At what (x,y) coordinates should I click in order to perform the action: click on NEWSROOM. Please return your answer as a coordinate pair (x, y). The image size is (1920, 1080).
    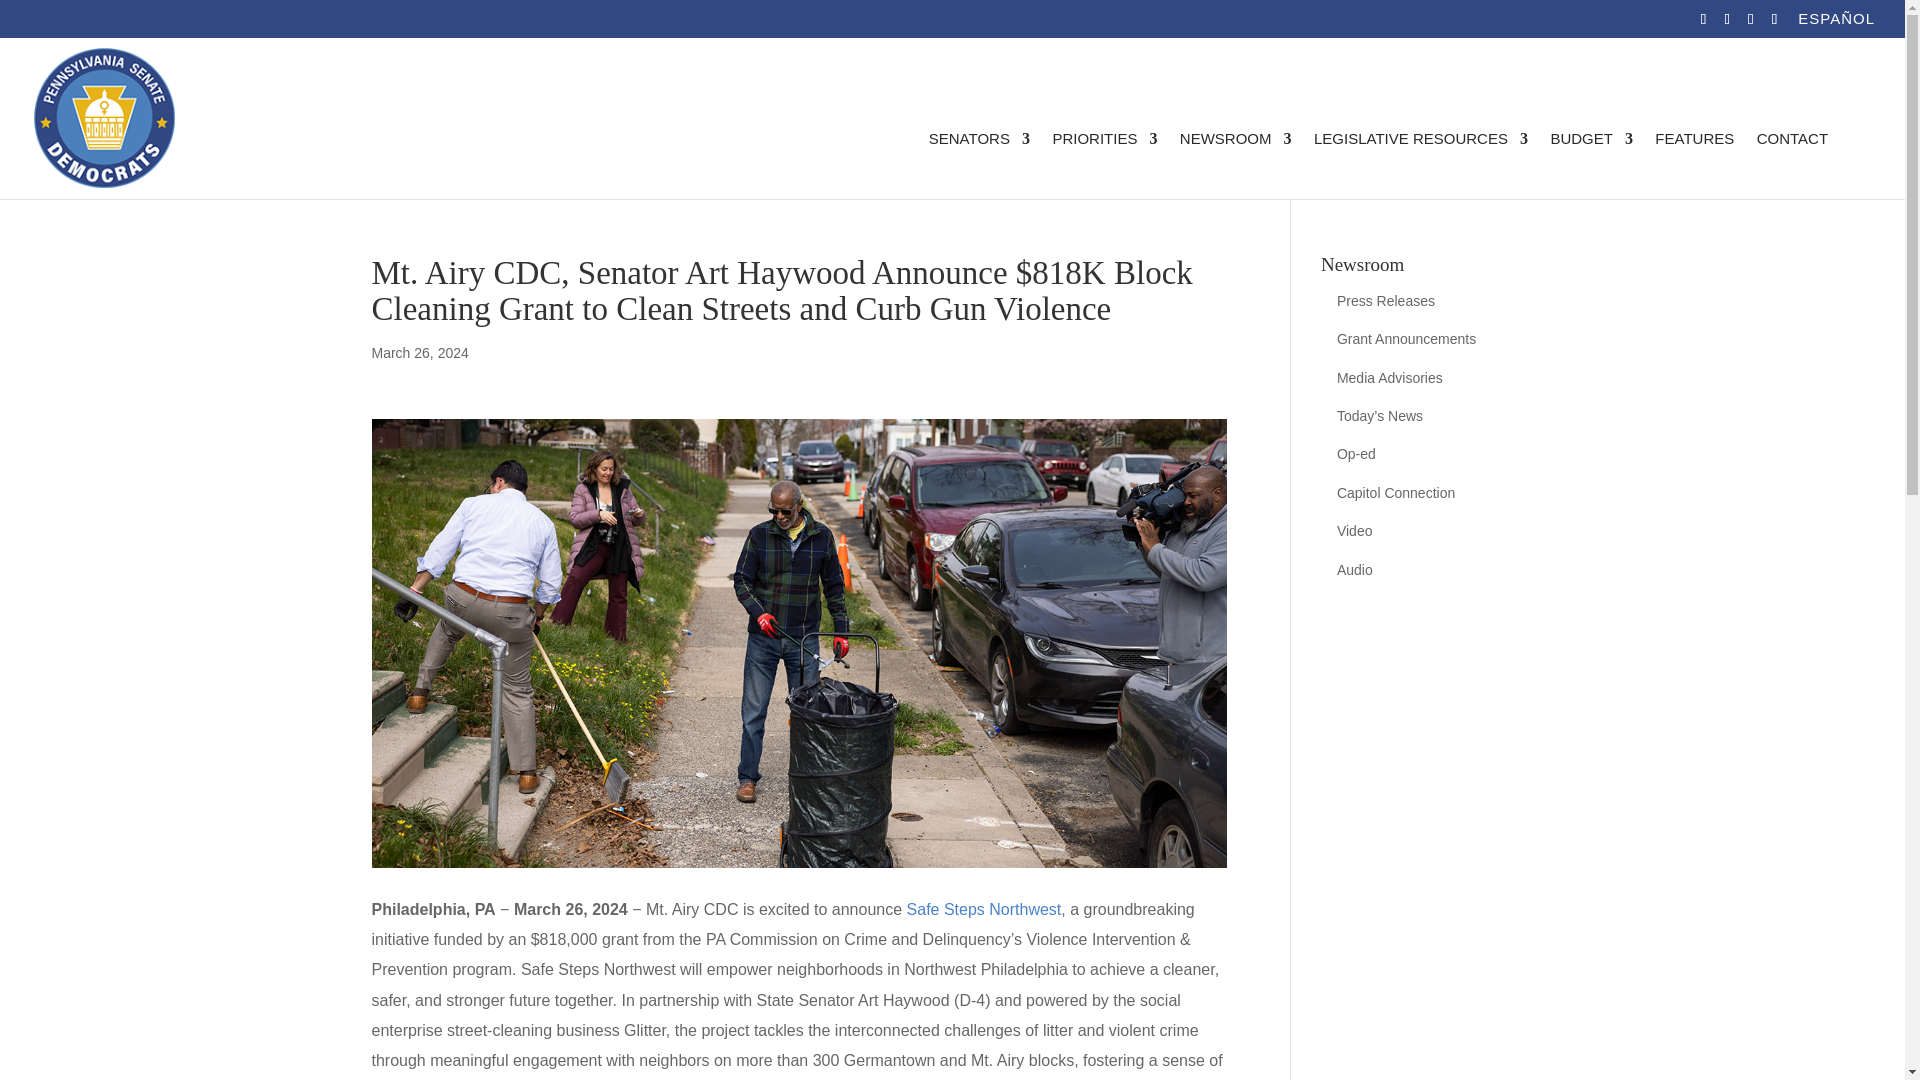
    Looking at the image, I should click on (1236, 164).